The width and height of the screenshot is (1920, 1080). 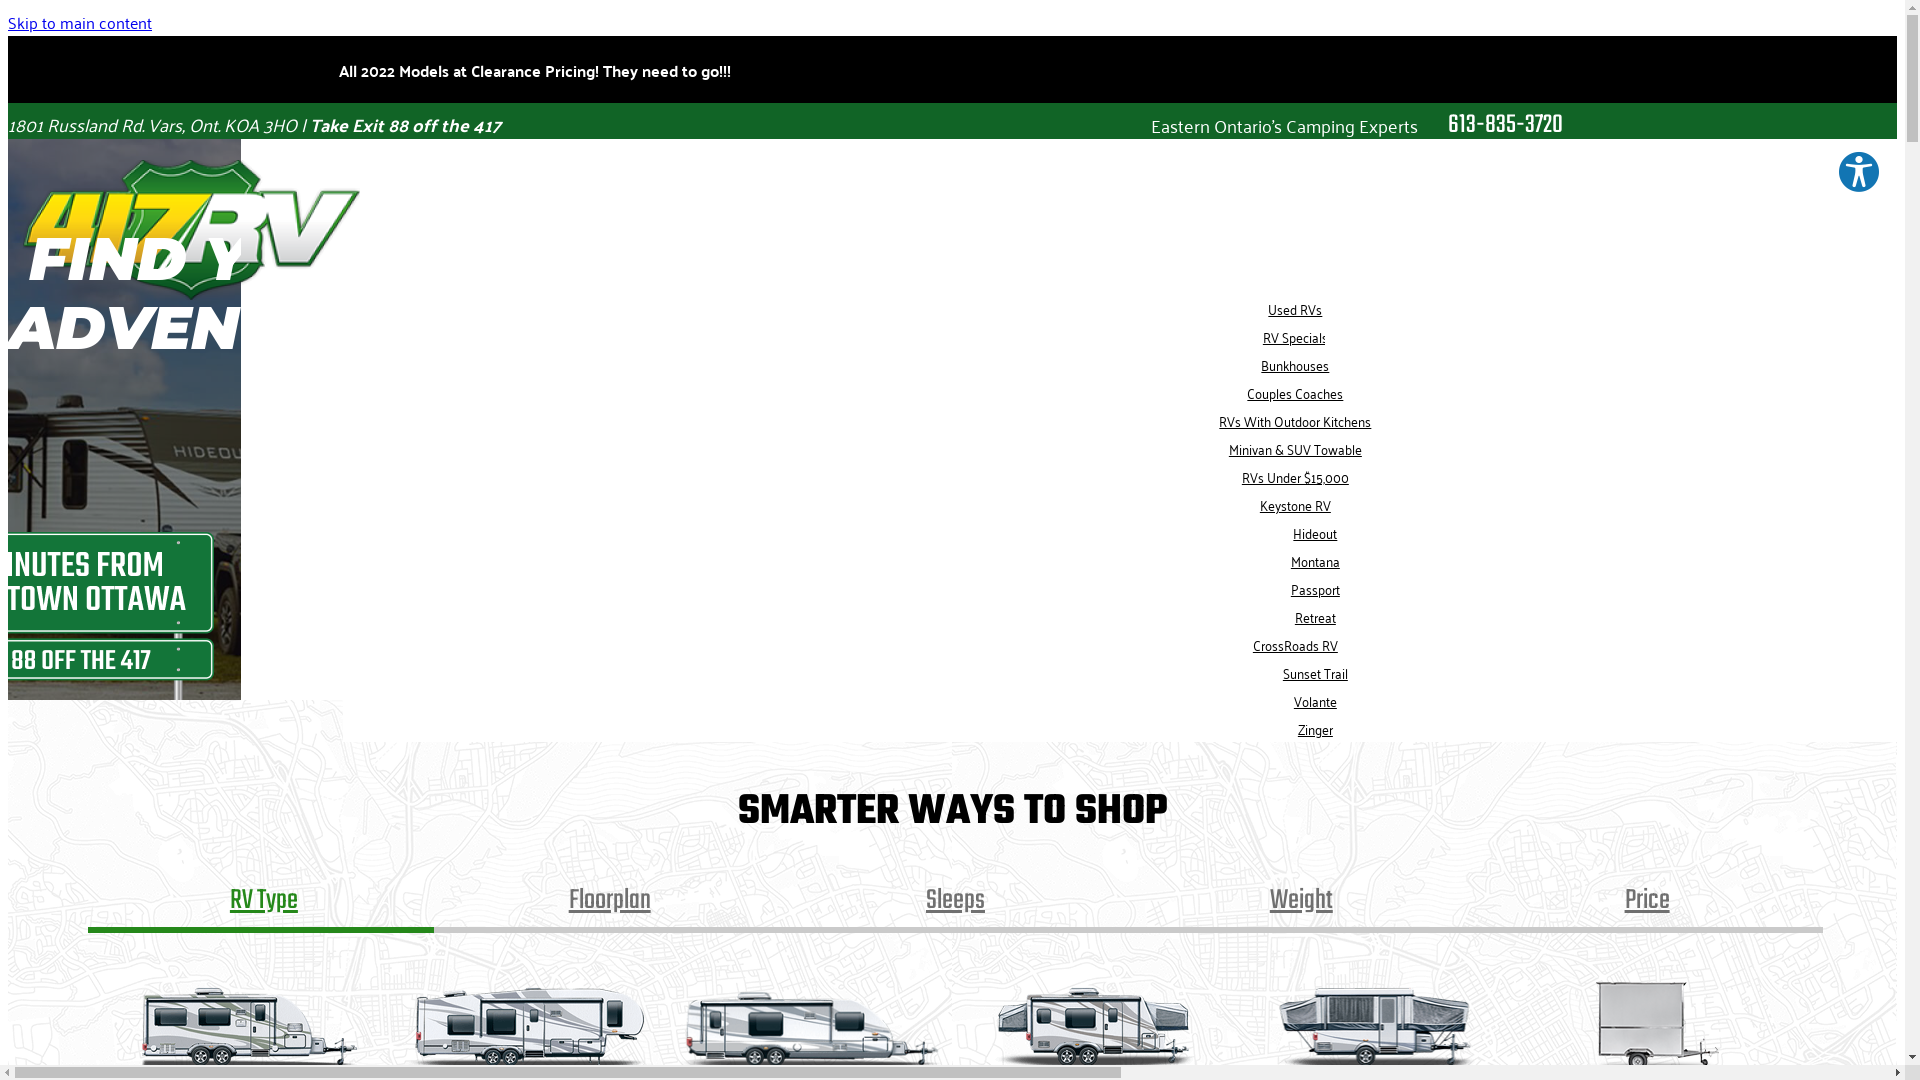 What do you see at coordinates (629, 196) in the screenshot?
I see `Financing` at bounding box center [629, 196].